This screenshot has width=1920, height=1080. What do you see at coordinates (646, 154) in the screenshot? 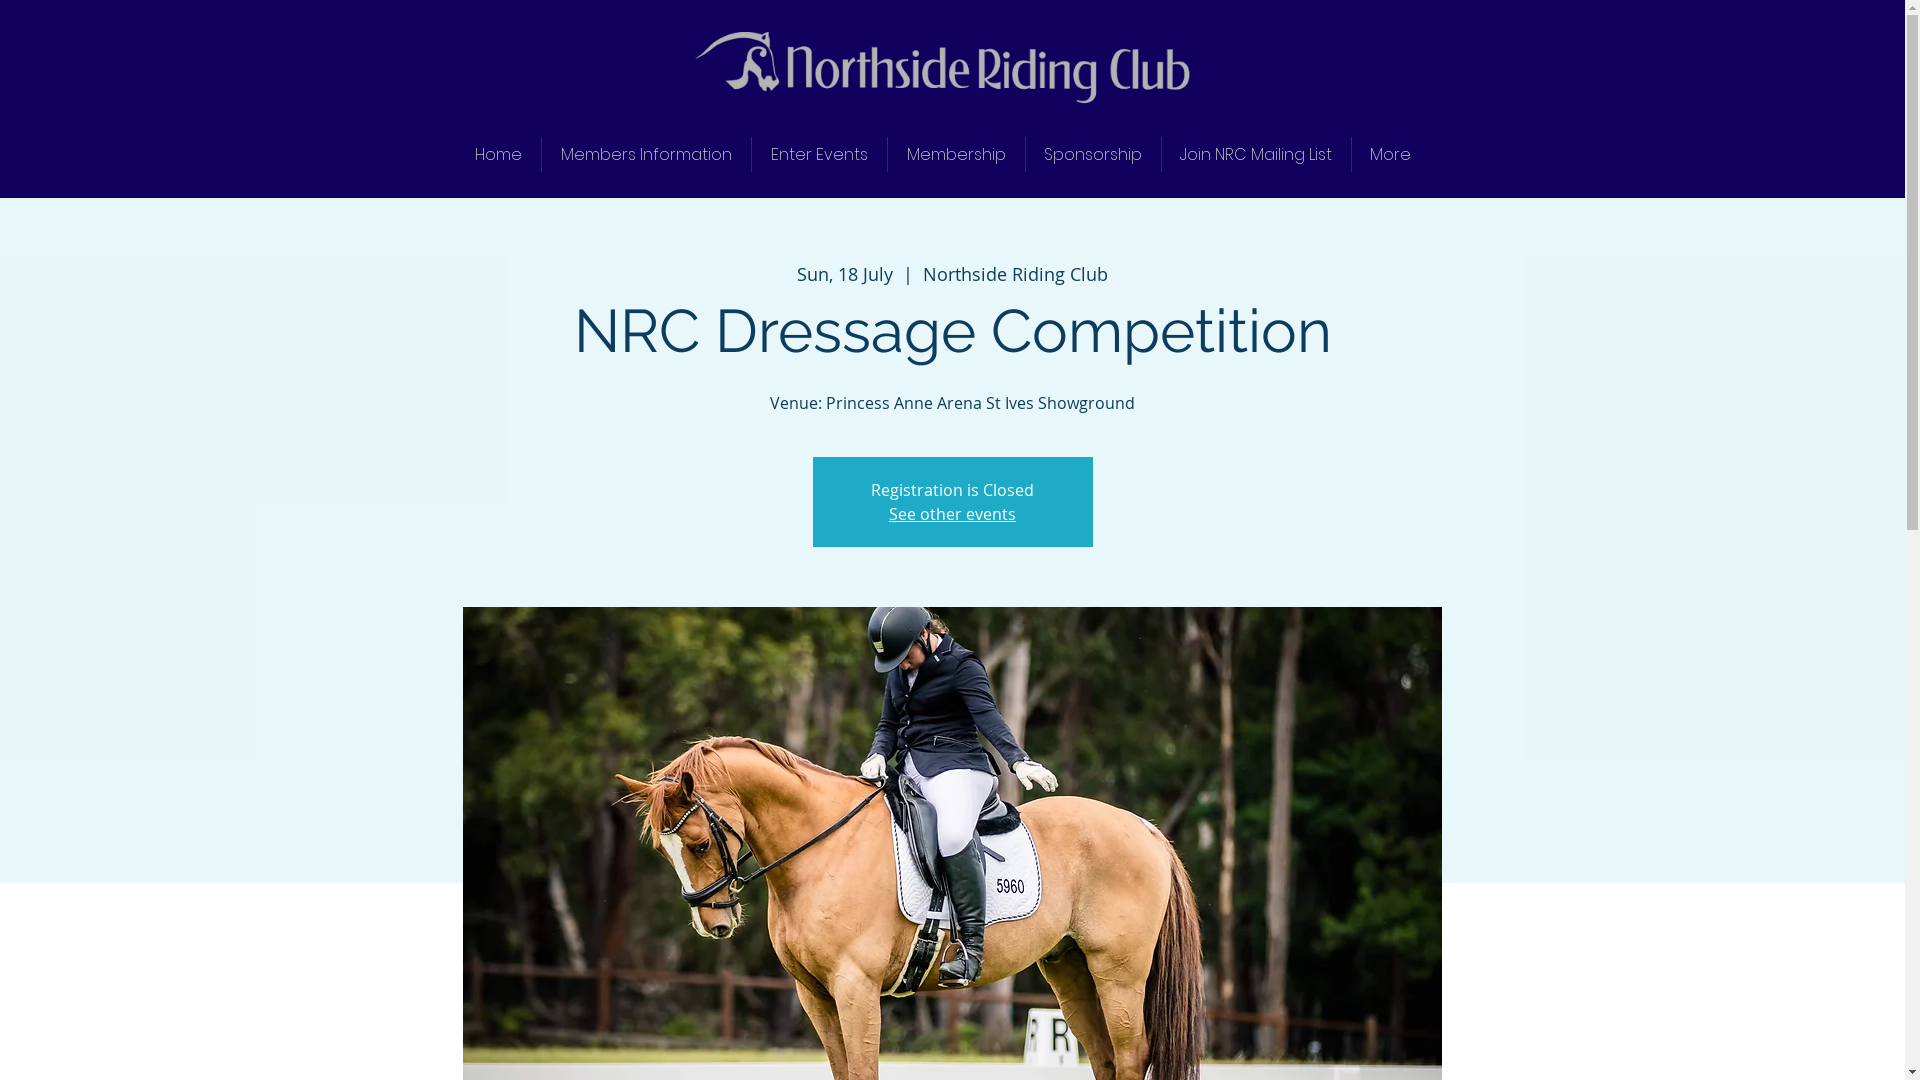
I see `Members Information` at bounding box center [646, 154].